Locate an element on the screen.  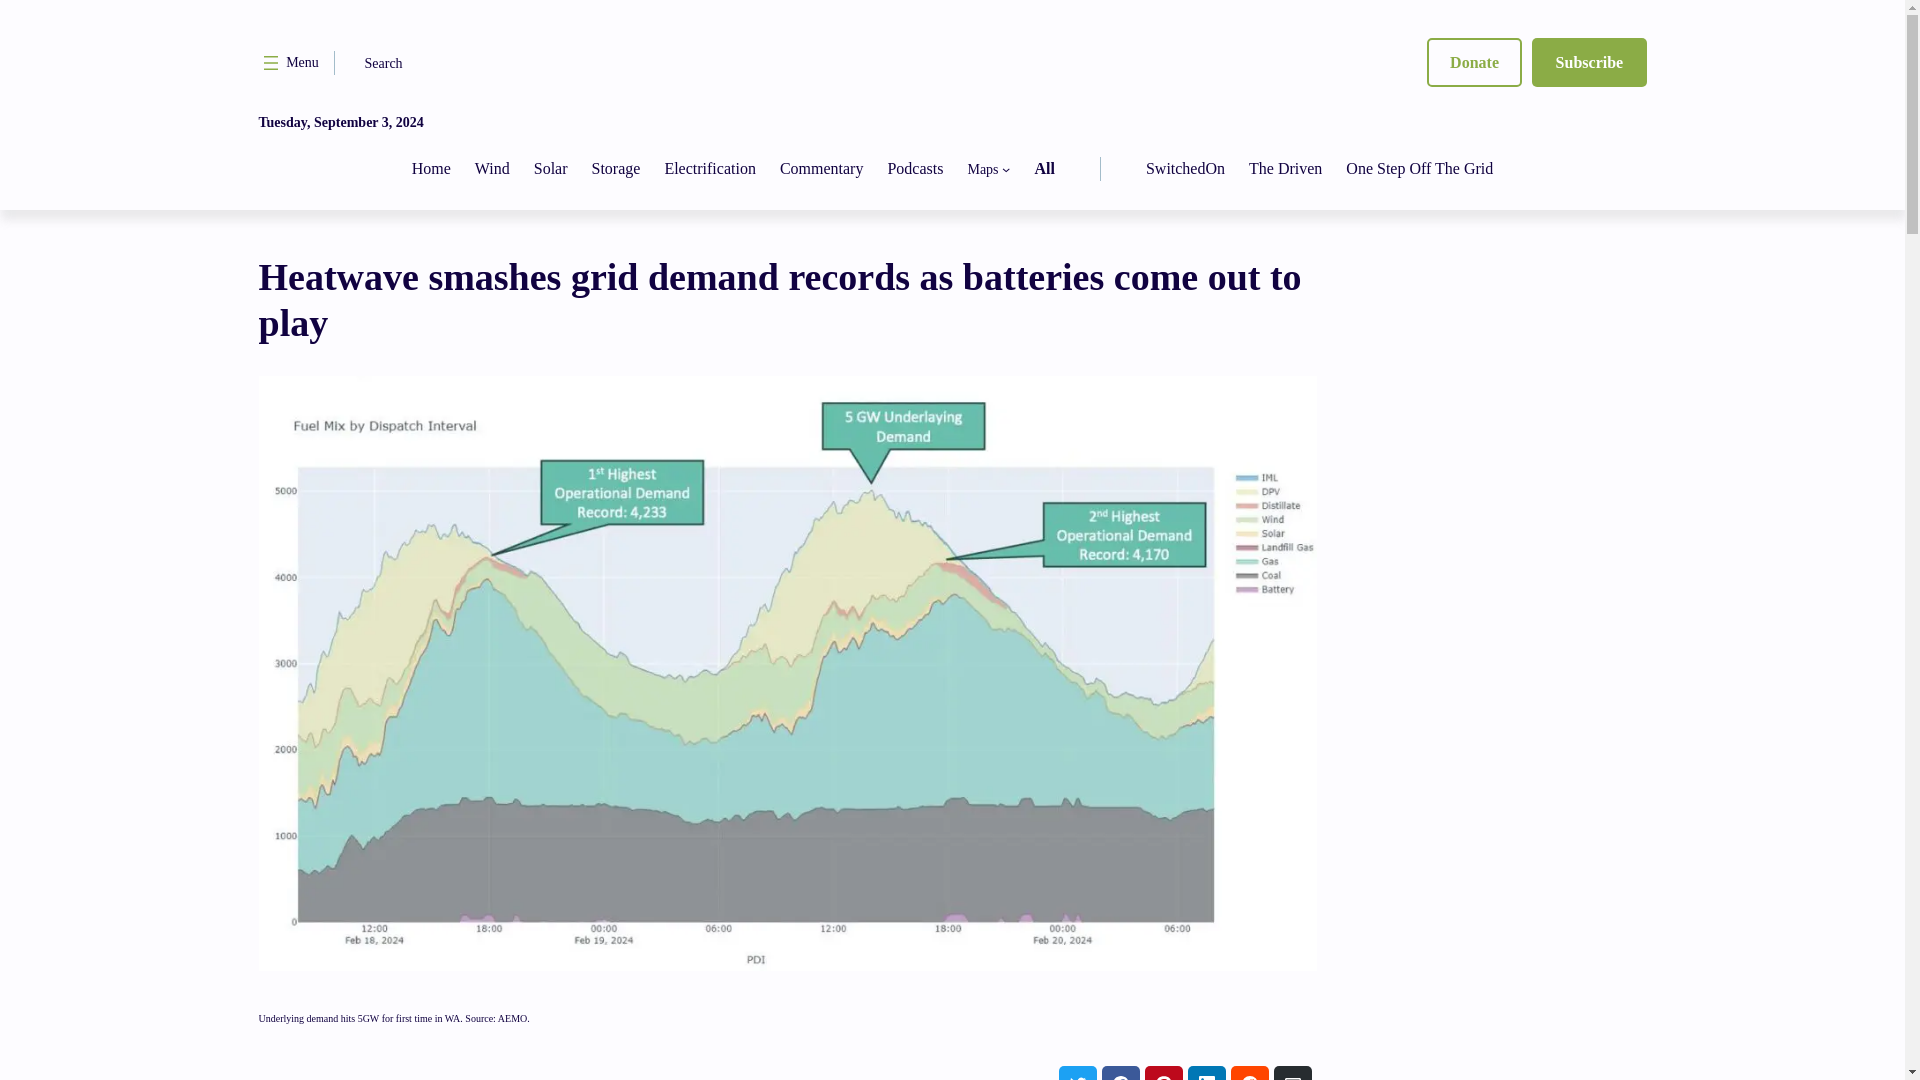
Share on Twitter is located at coordinates (1076, 1072).